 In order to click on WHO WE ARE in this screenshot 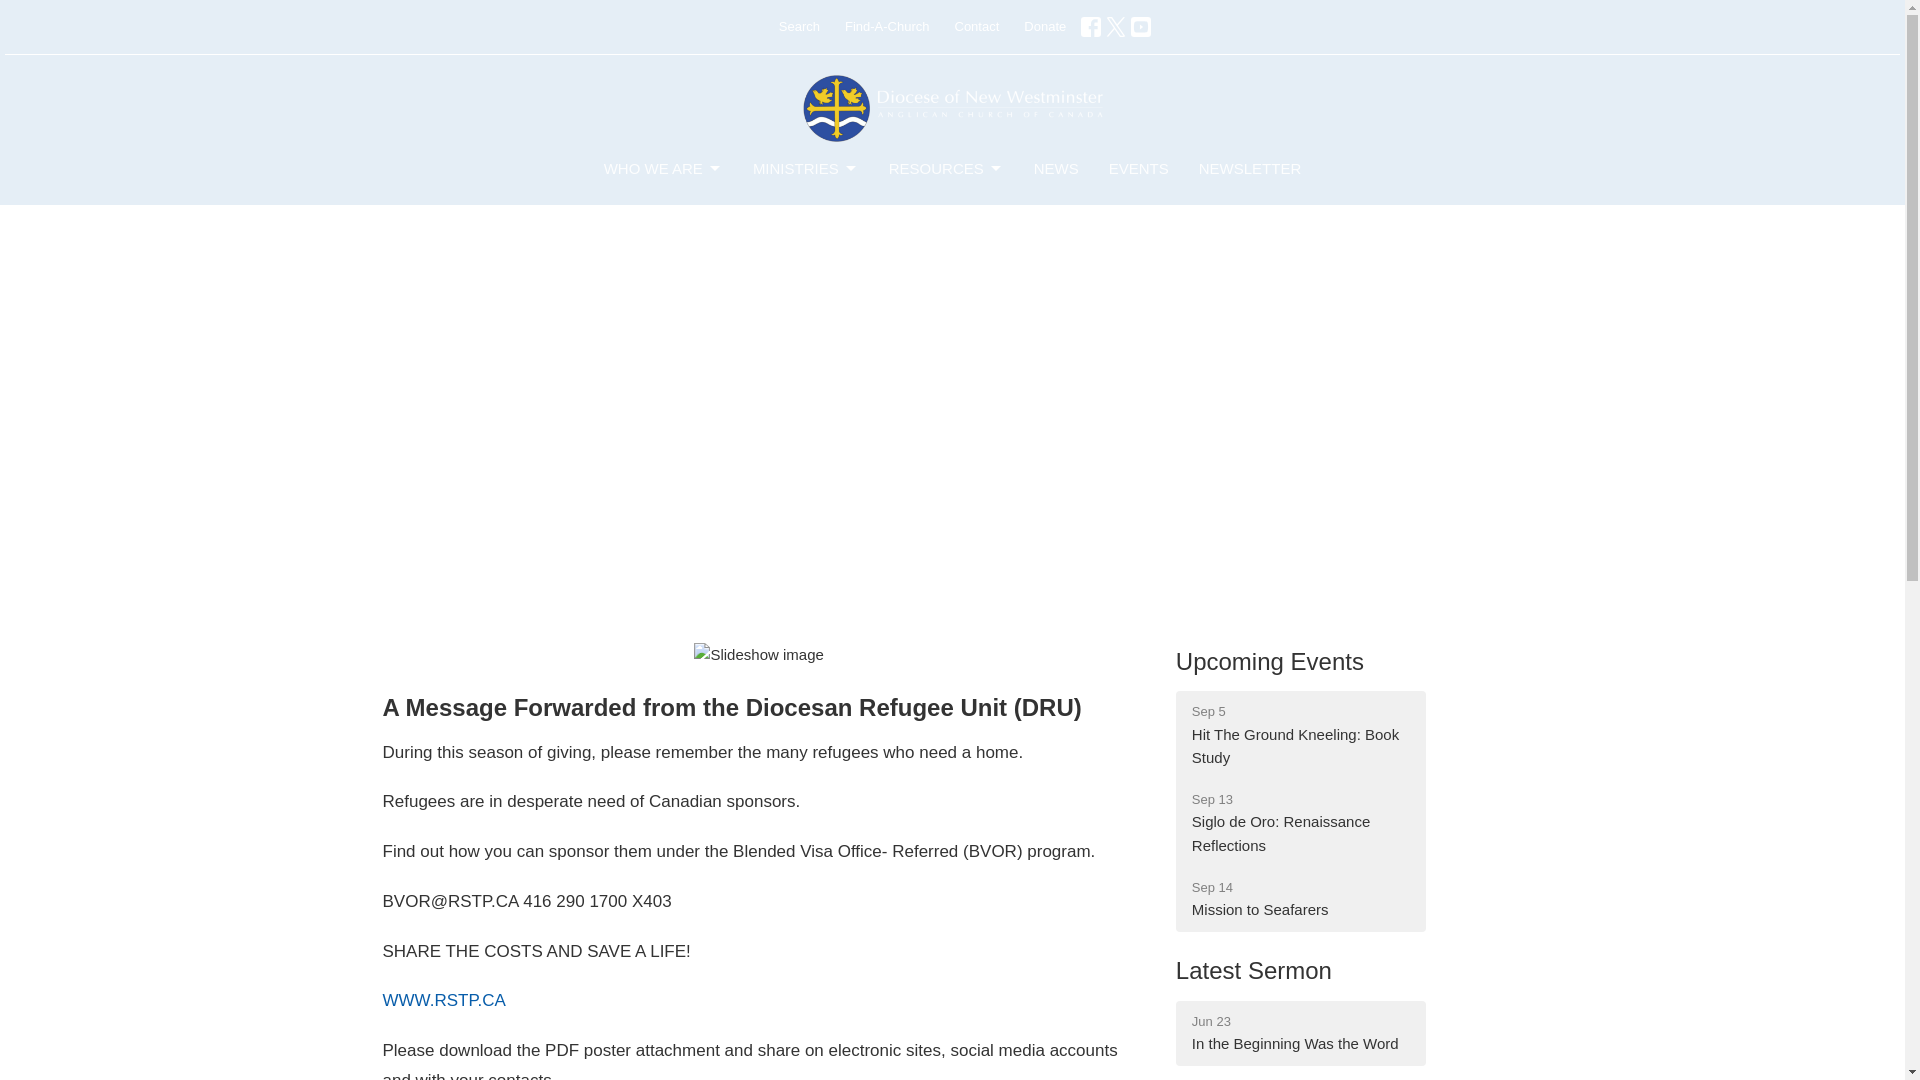, I will do `click(664, 168)`.